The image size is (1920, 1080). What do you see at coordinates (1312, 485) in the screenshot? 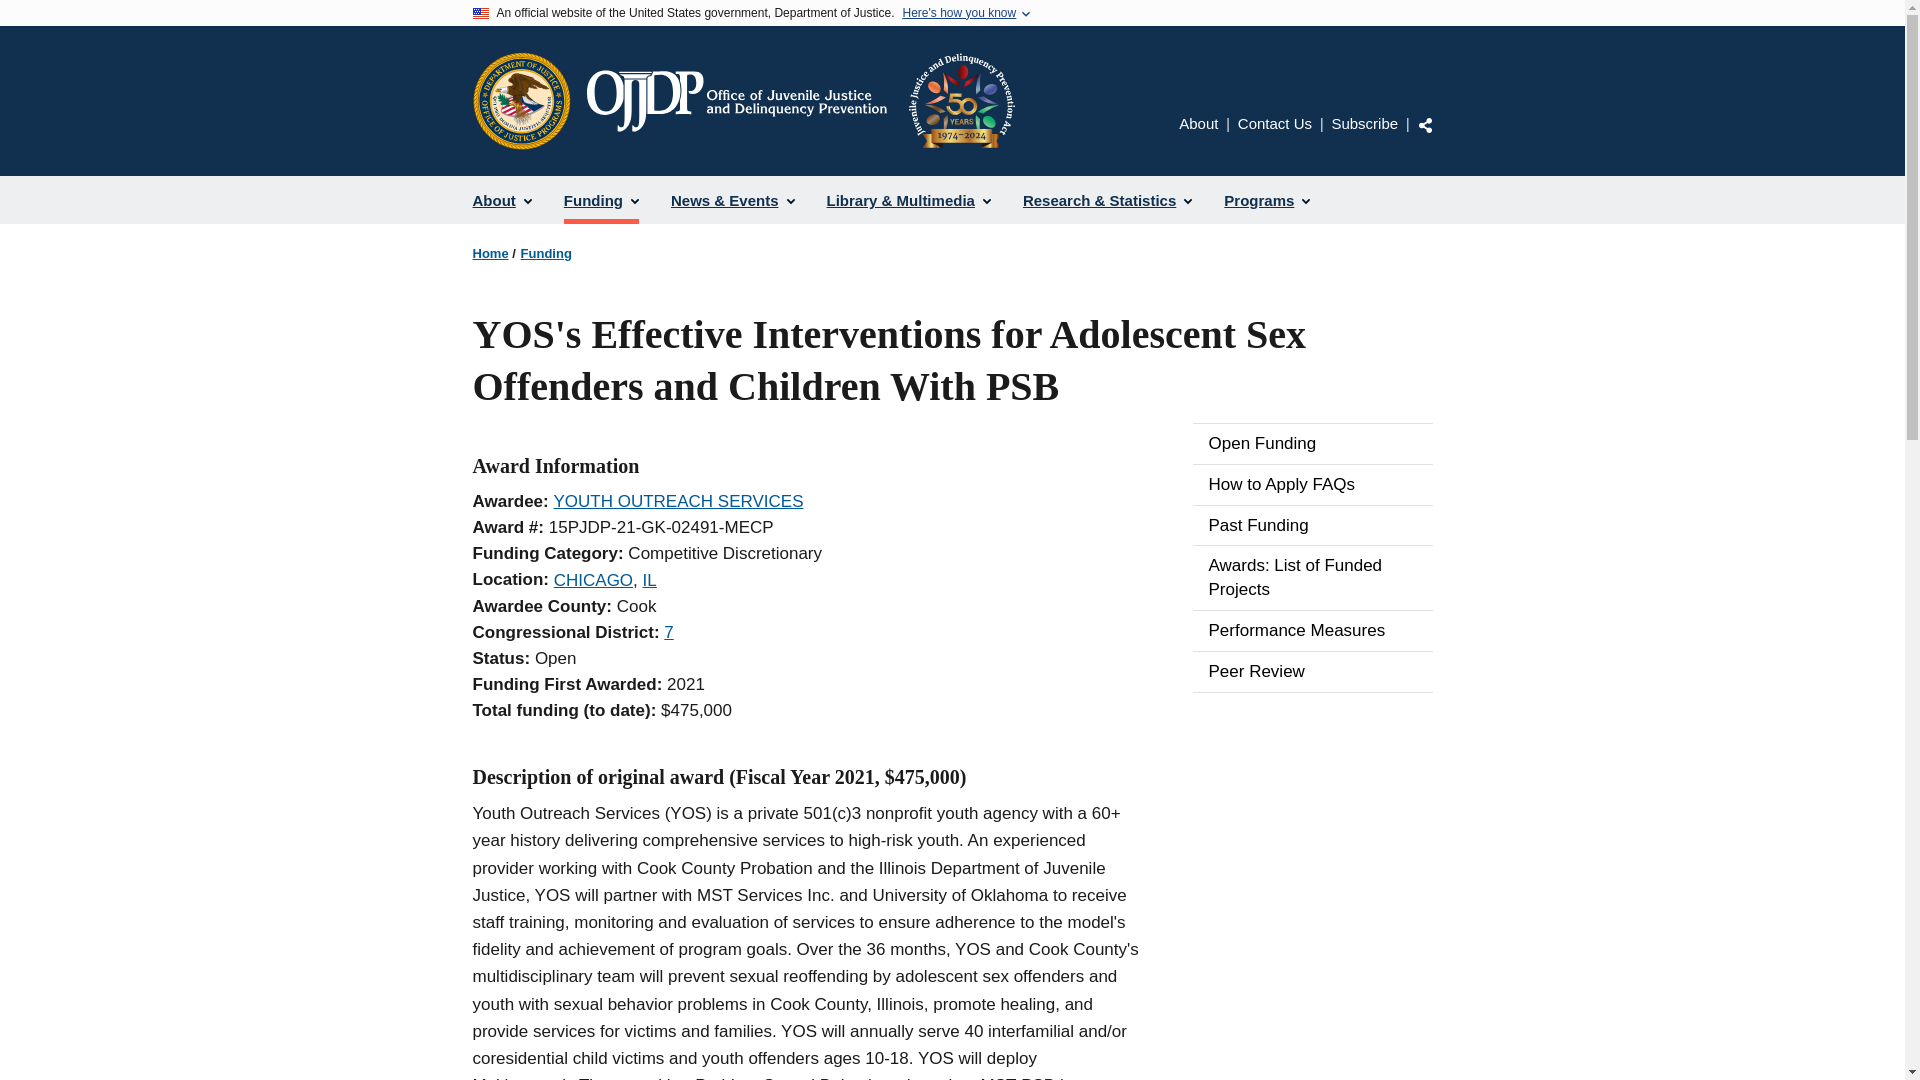
I see `How to Apply FAQs` at bounding box center [1312, 485].